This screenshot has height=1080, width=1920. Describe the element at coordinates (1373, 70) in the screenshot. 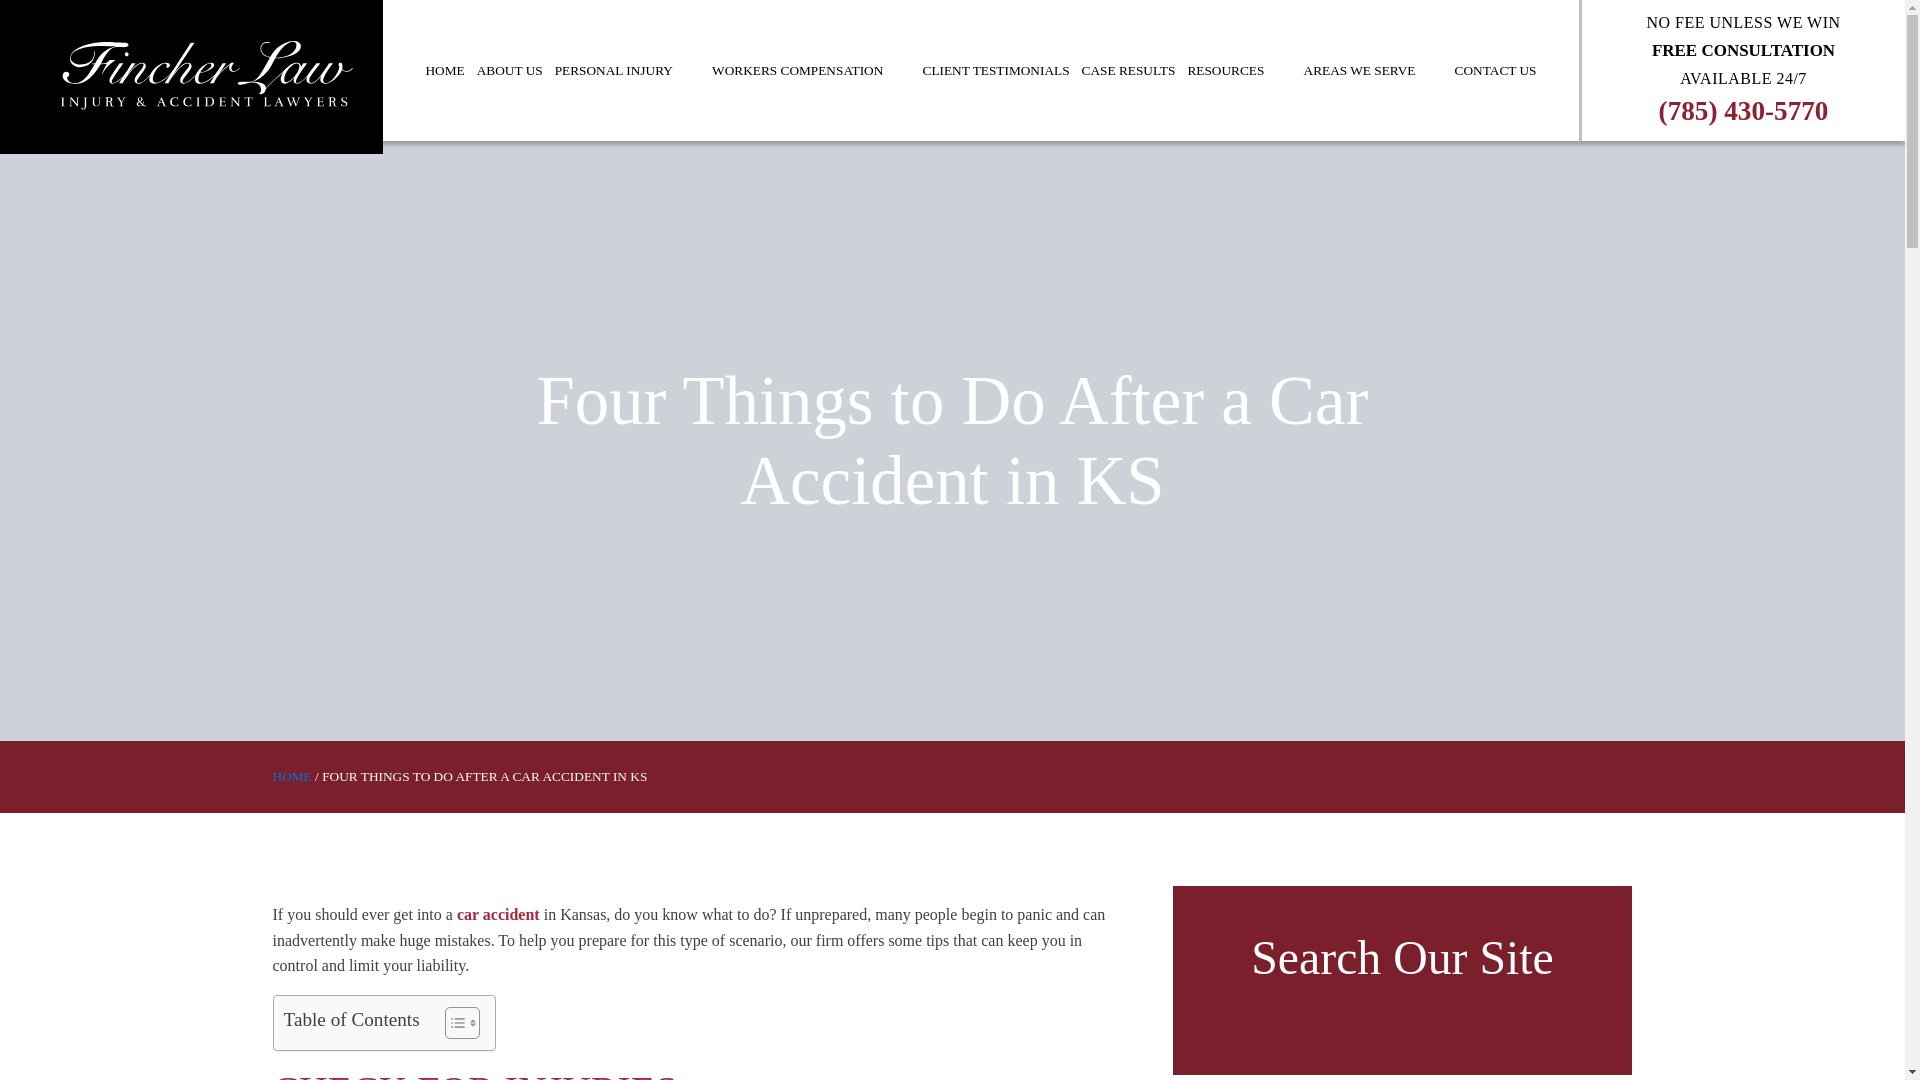

I see `AREAS WE SERVE` at that location.